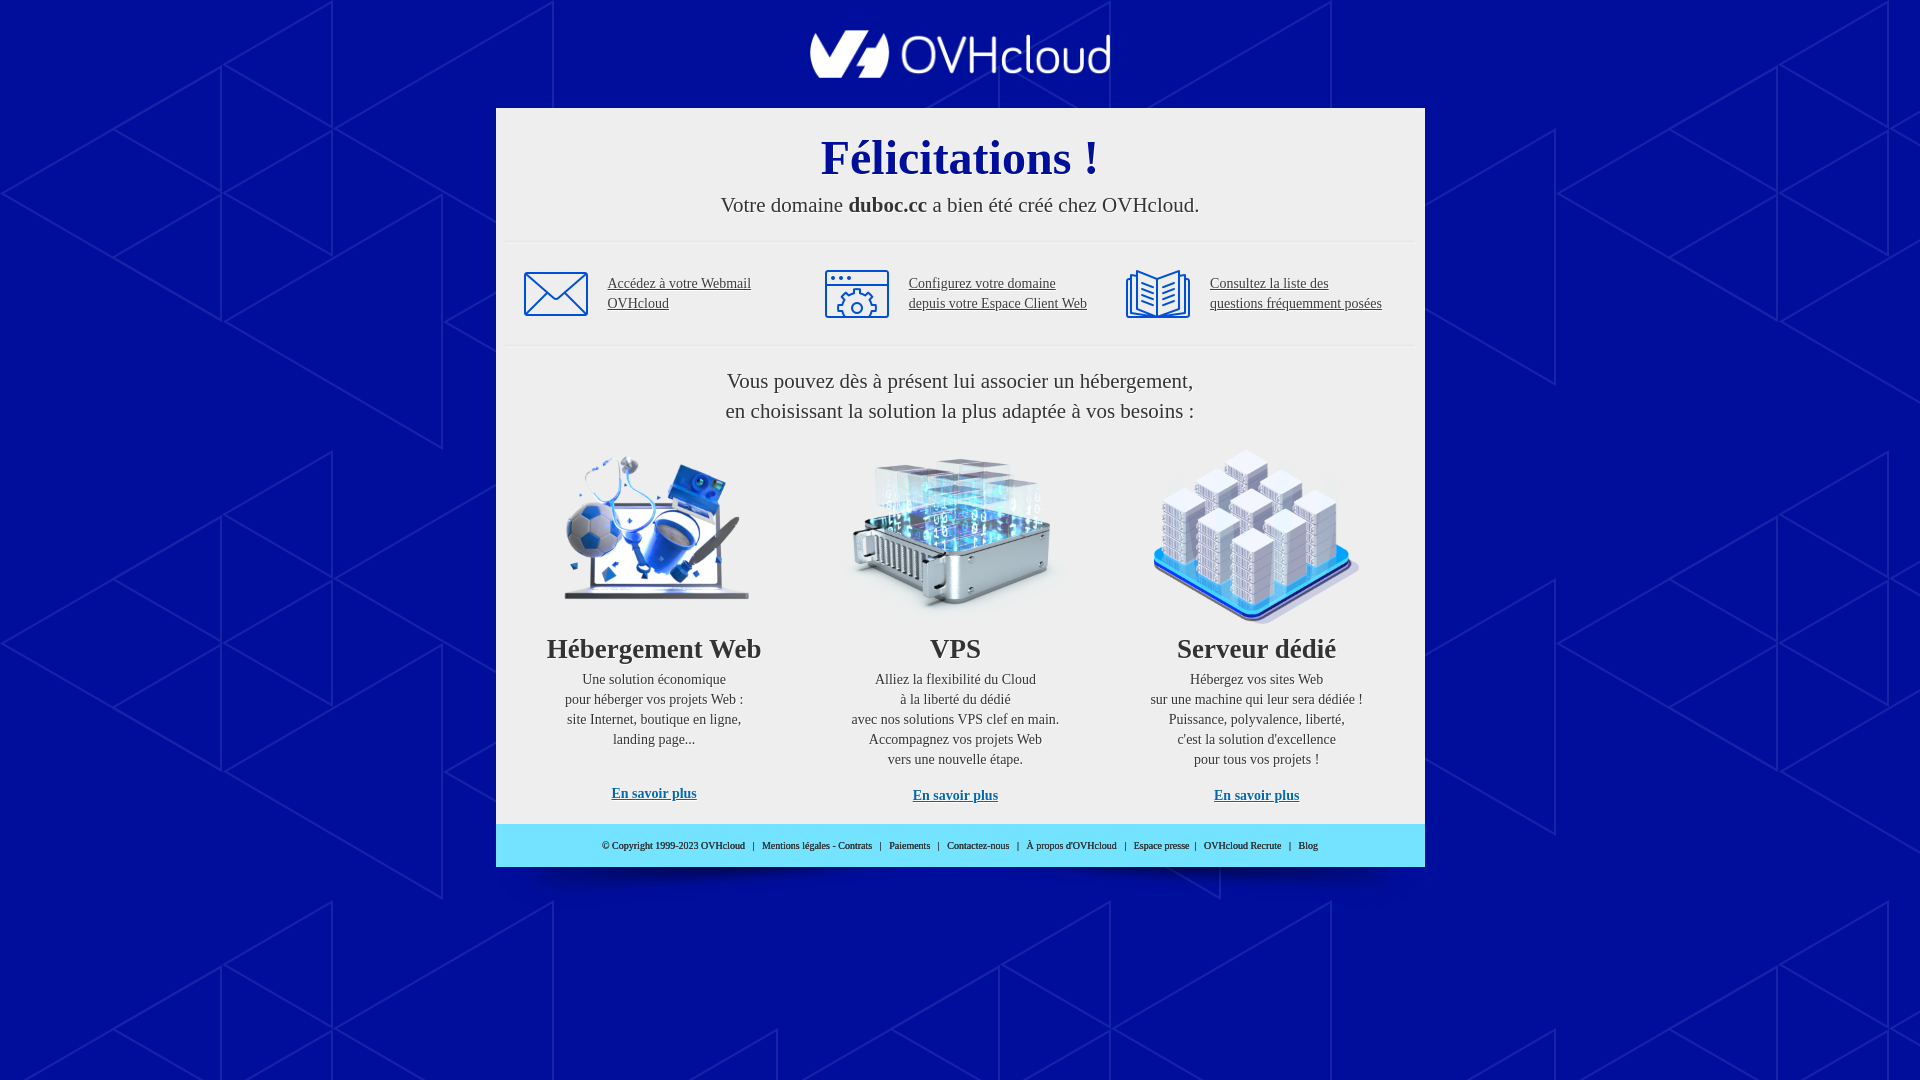 This screenshot has height=1080, width=1920. Describe the element at coordinates (960, 72) in the screenshot. I see `OVHcloud` at that location.